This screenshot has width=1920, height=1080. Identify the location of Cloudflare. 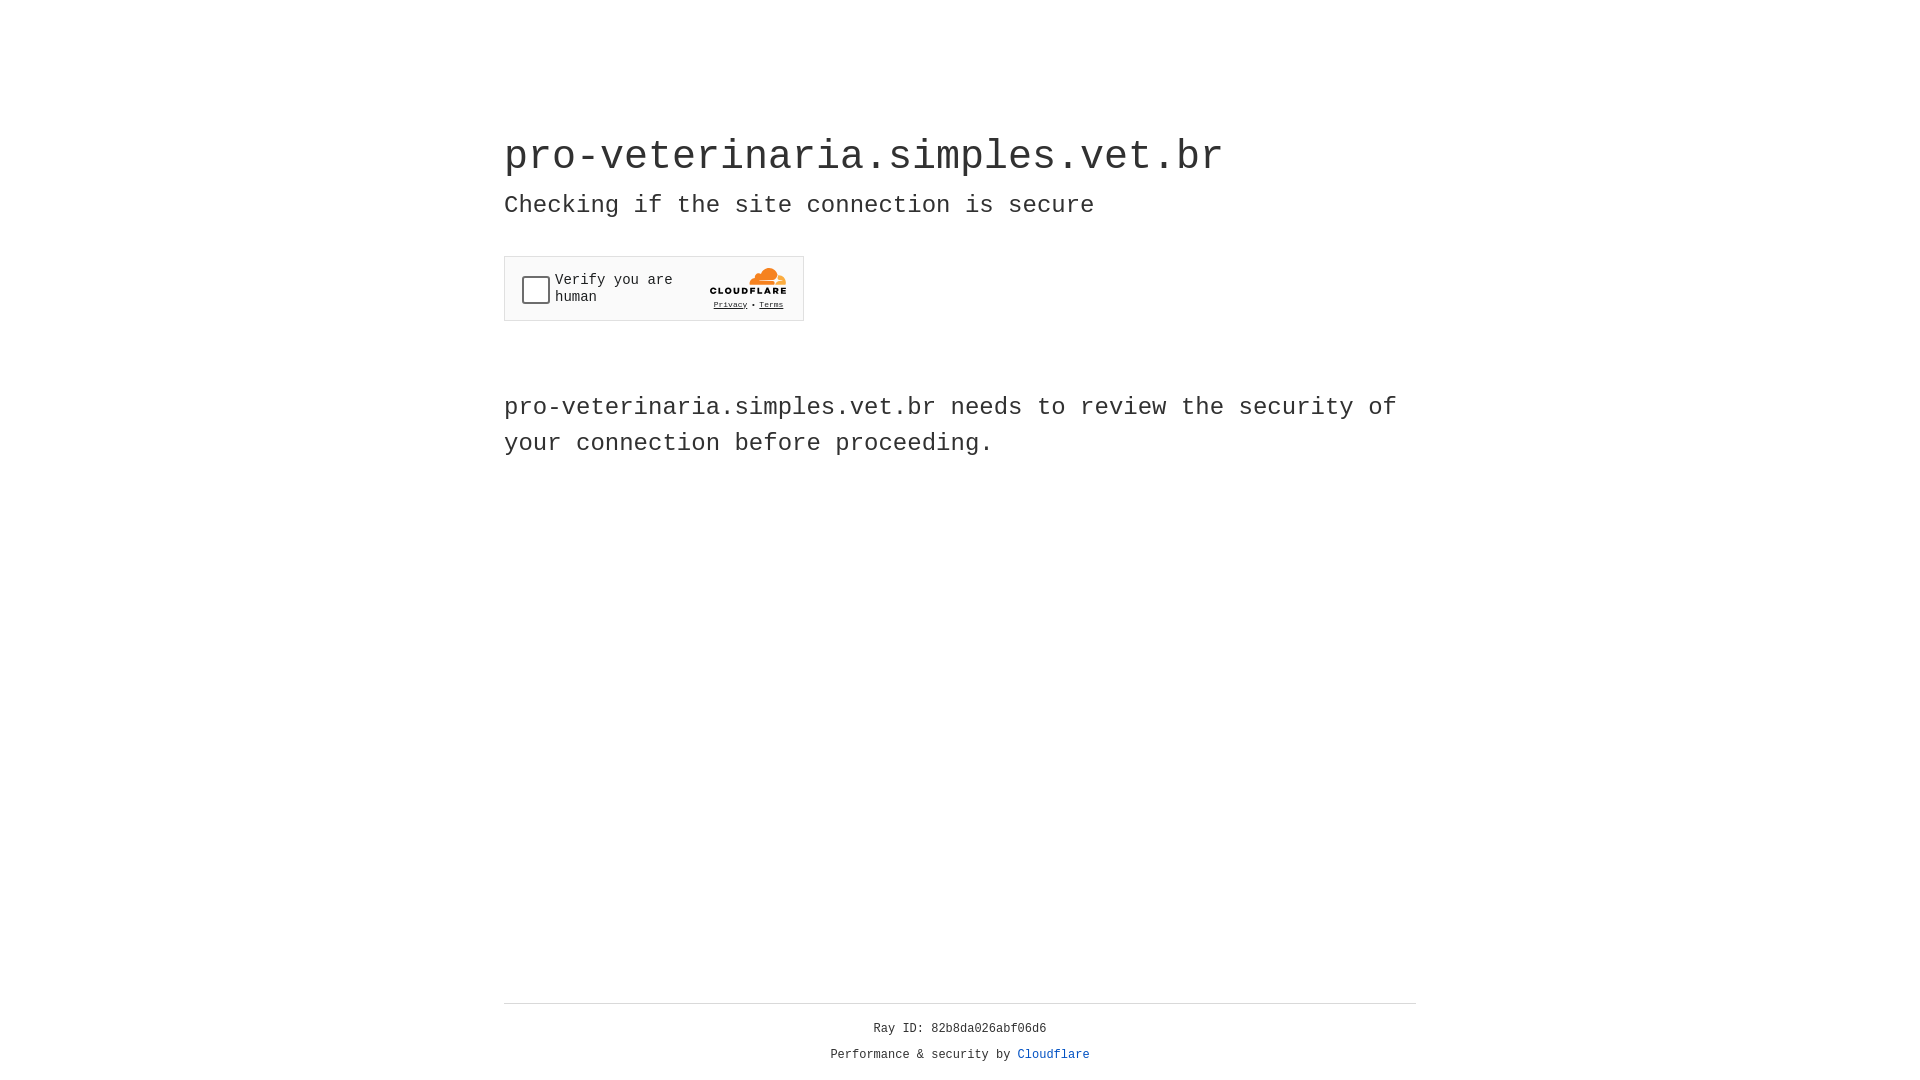
(1054, 1055).